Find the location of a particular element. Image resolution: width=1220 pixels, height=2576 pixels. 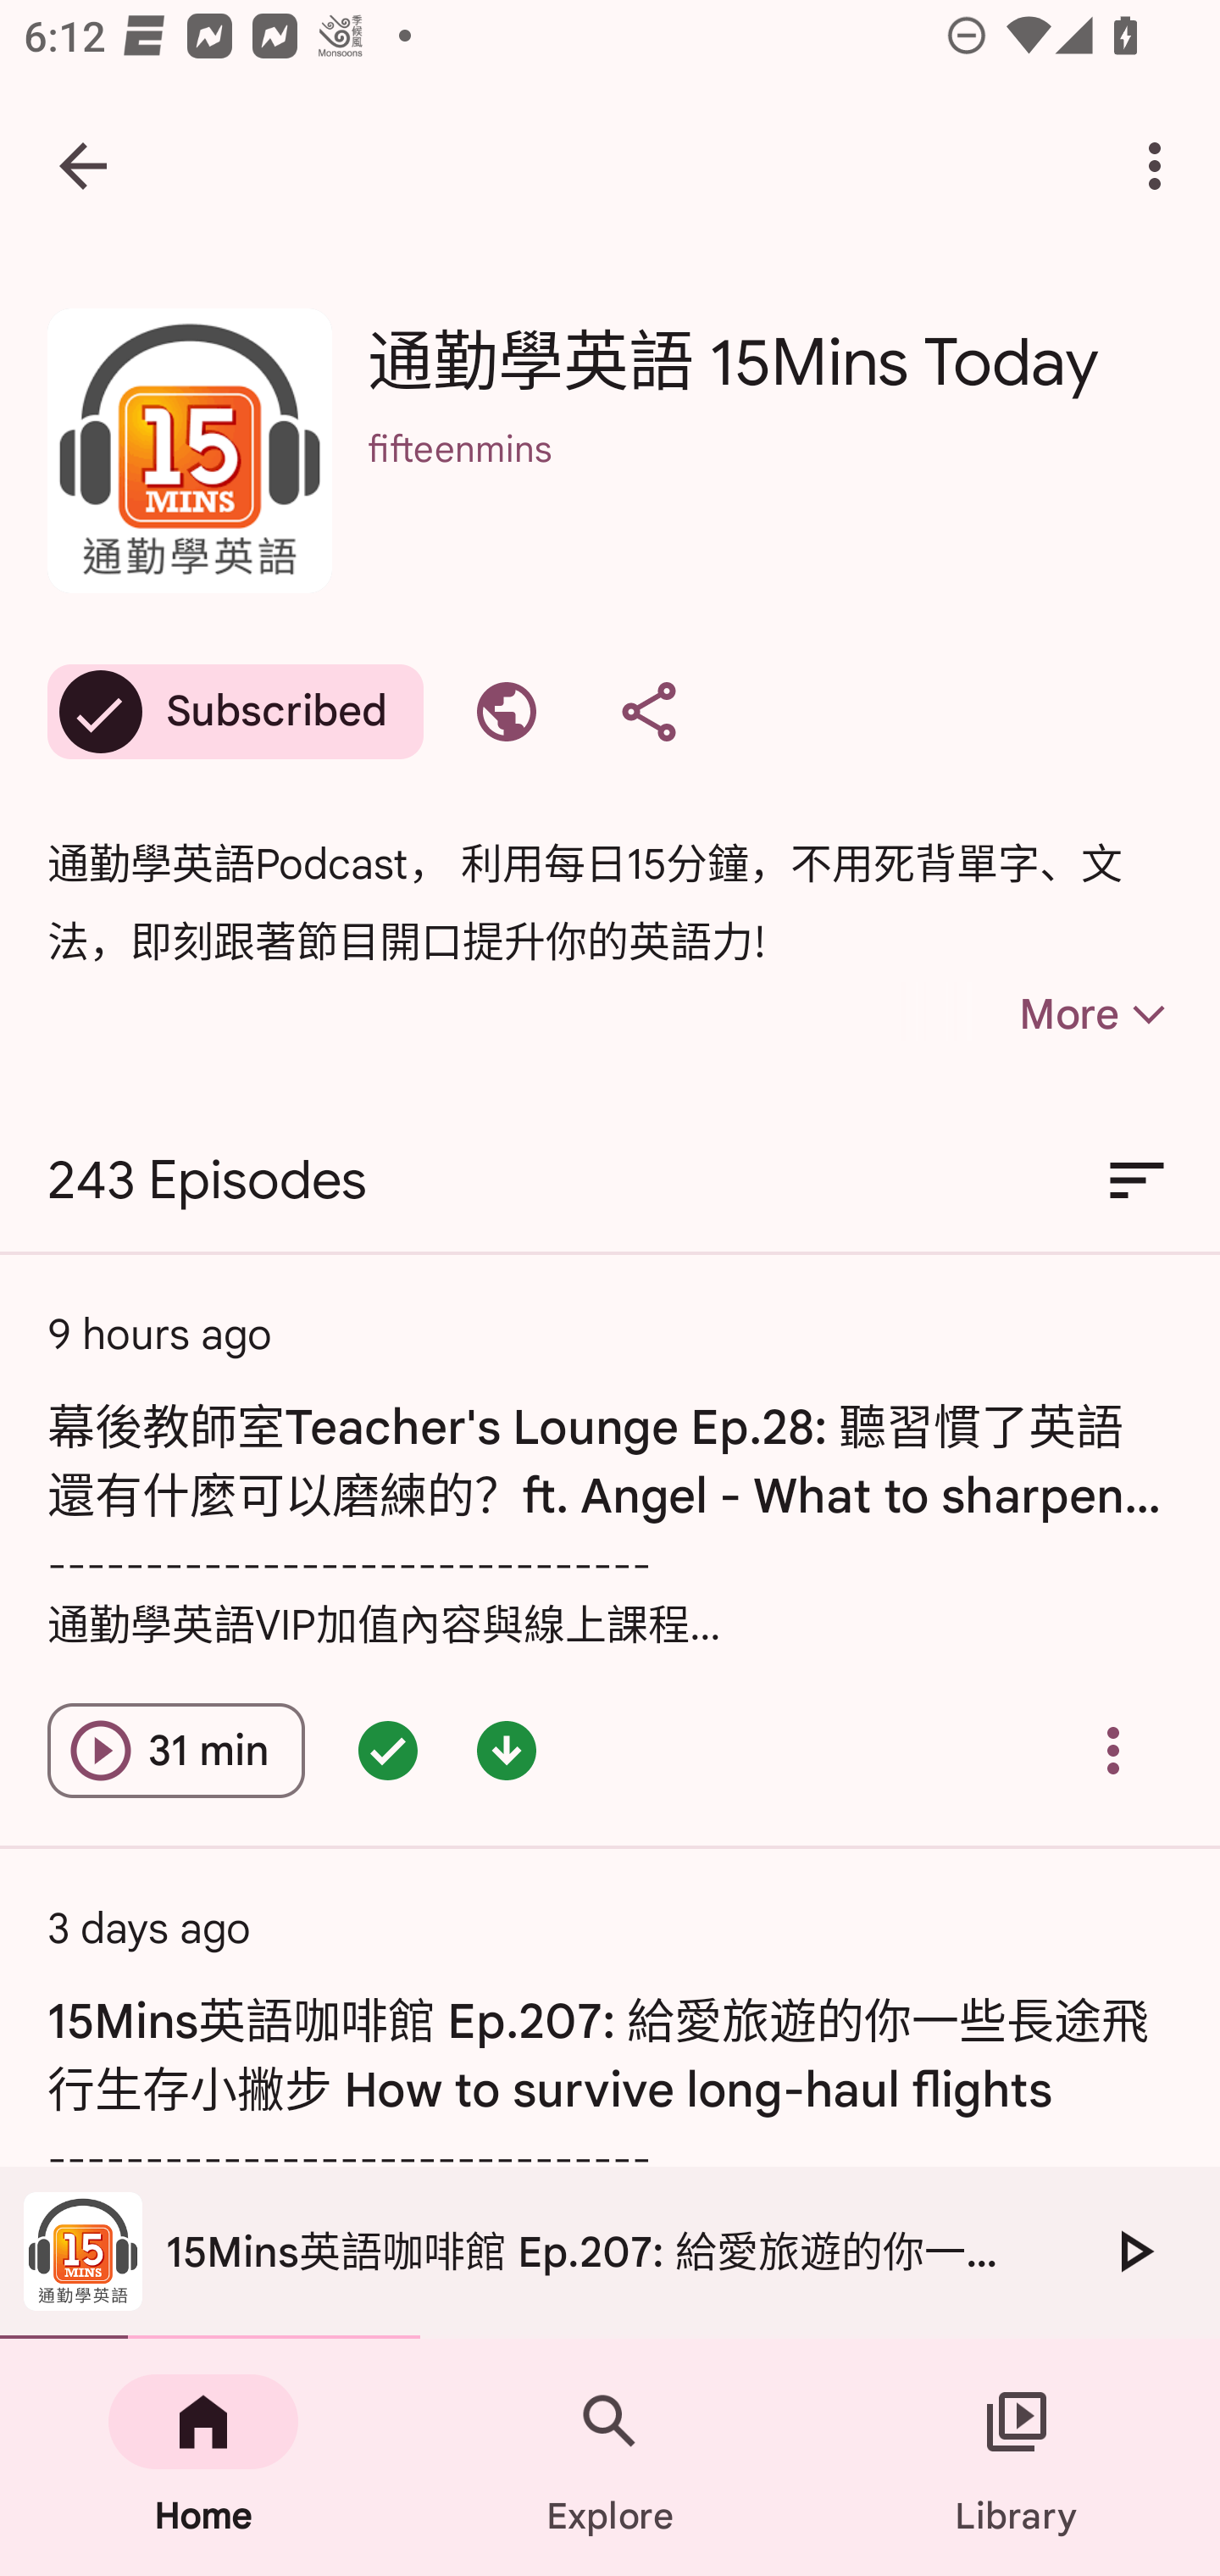

More is located at coordinates (1035, 1013).